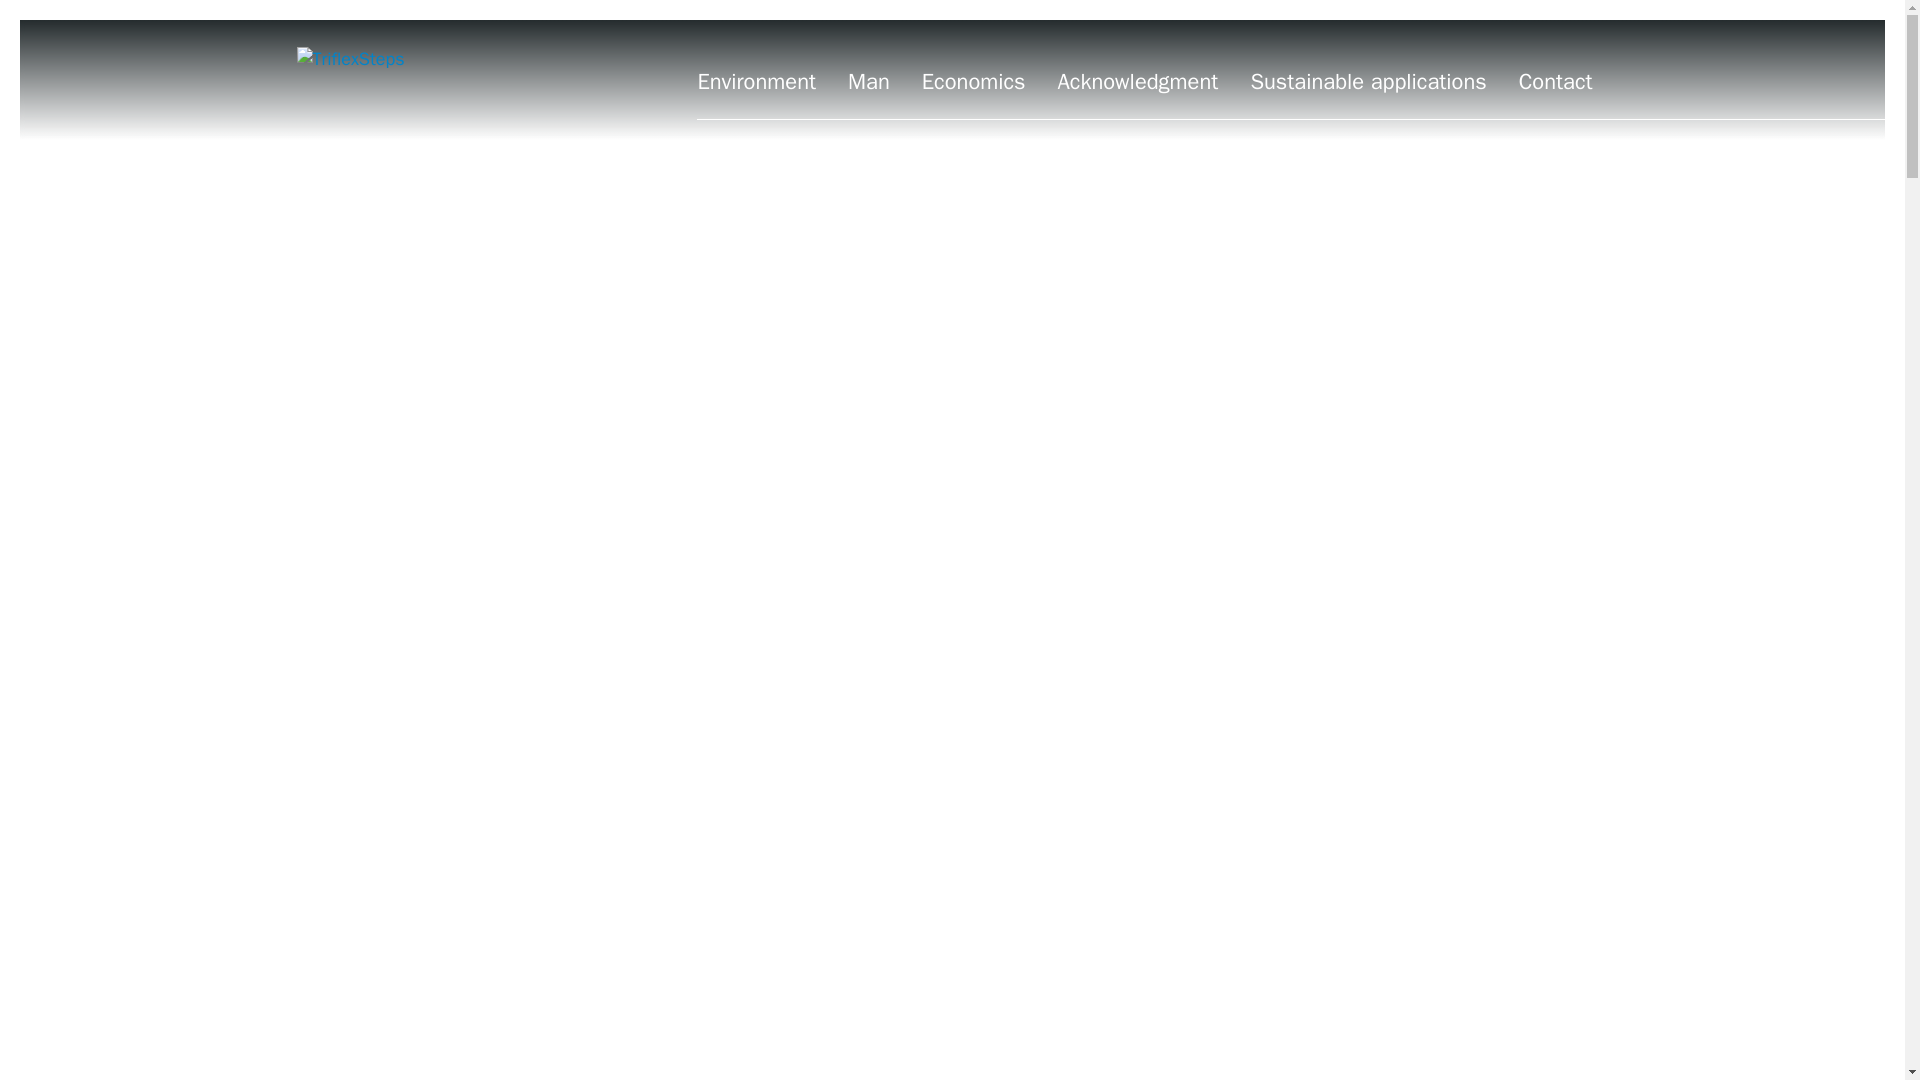 This screenshot has height=1080, width=1920. Describe the element at coordinates (756, 82) in the screenshot. I see `Environment` at that location.